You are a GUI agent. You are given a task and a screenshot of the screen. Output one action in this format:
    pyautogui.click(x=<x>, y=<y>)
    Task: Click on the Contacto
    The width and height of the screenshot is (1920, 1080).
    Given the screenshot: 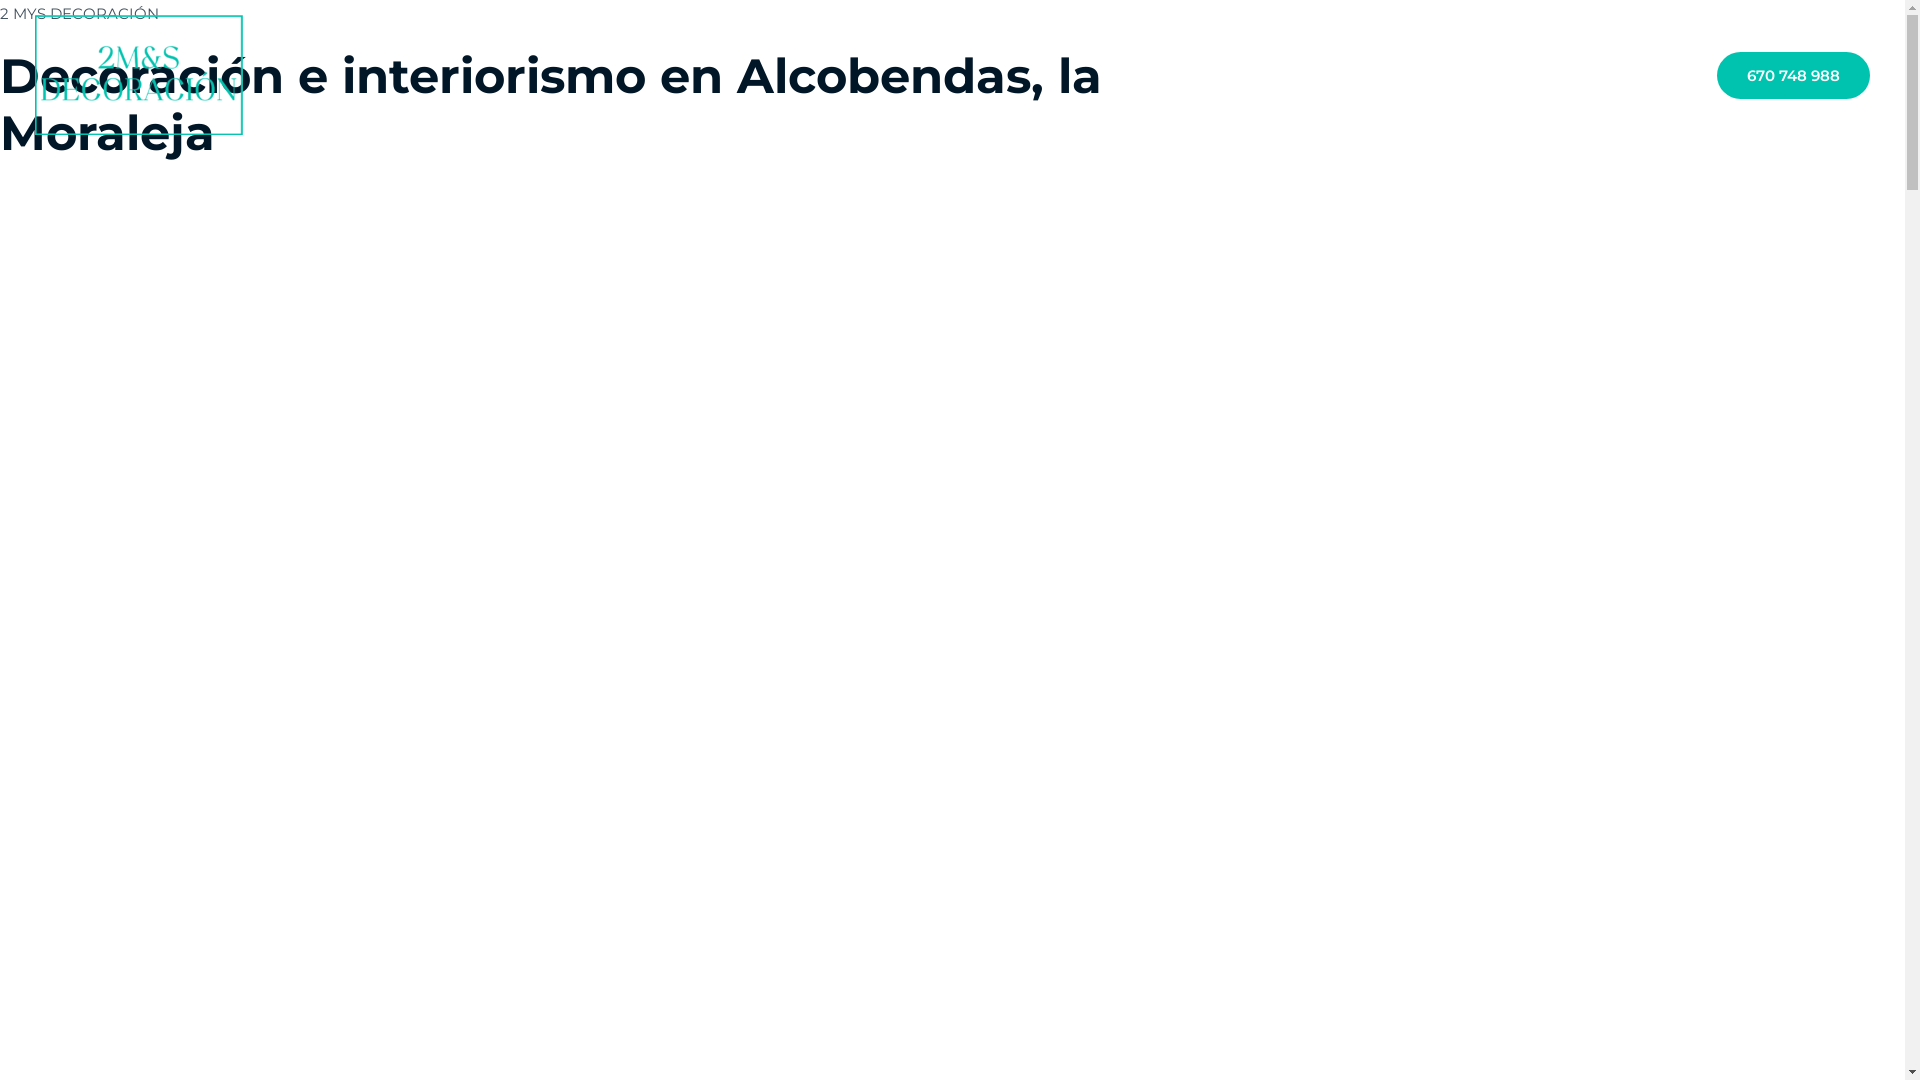 What is the action you would take?
    pyautogui.click(x=1648, y=78)
    